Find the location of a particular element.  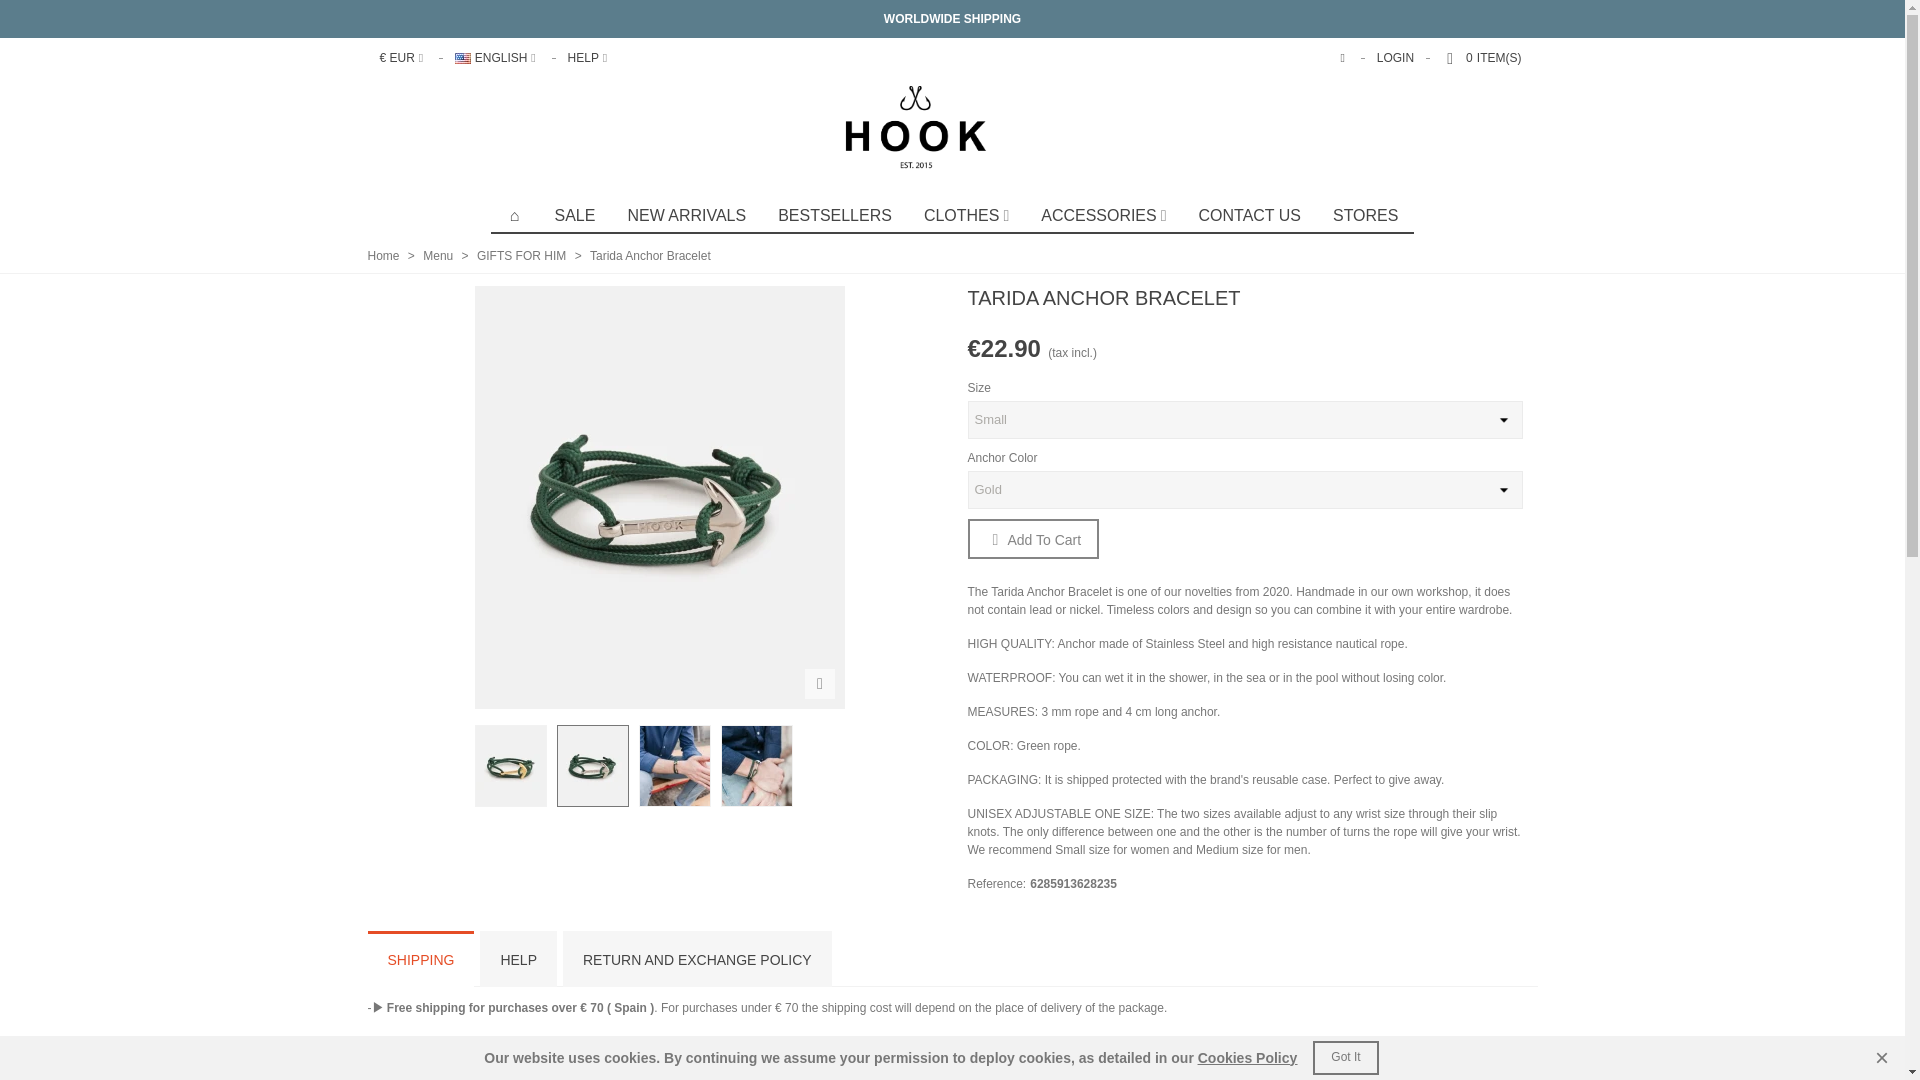

BESTSELLERS is located at coordinates (835, 216).